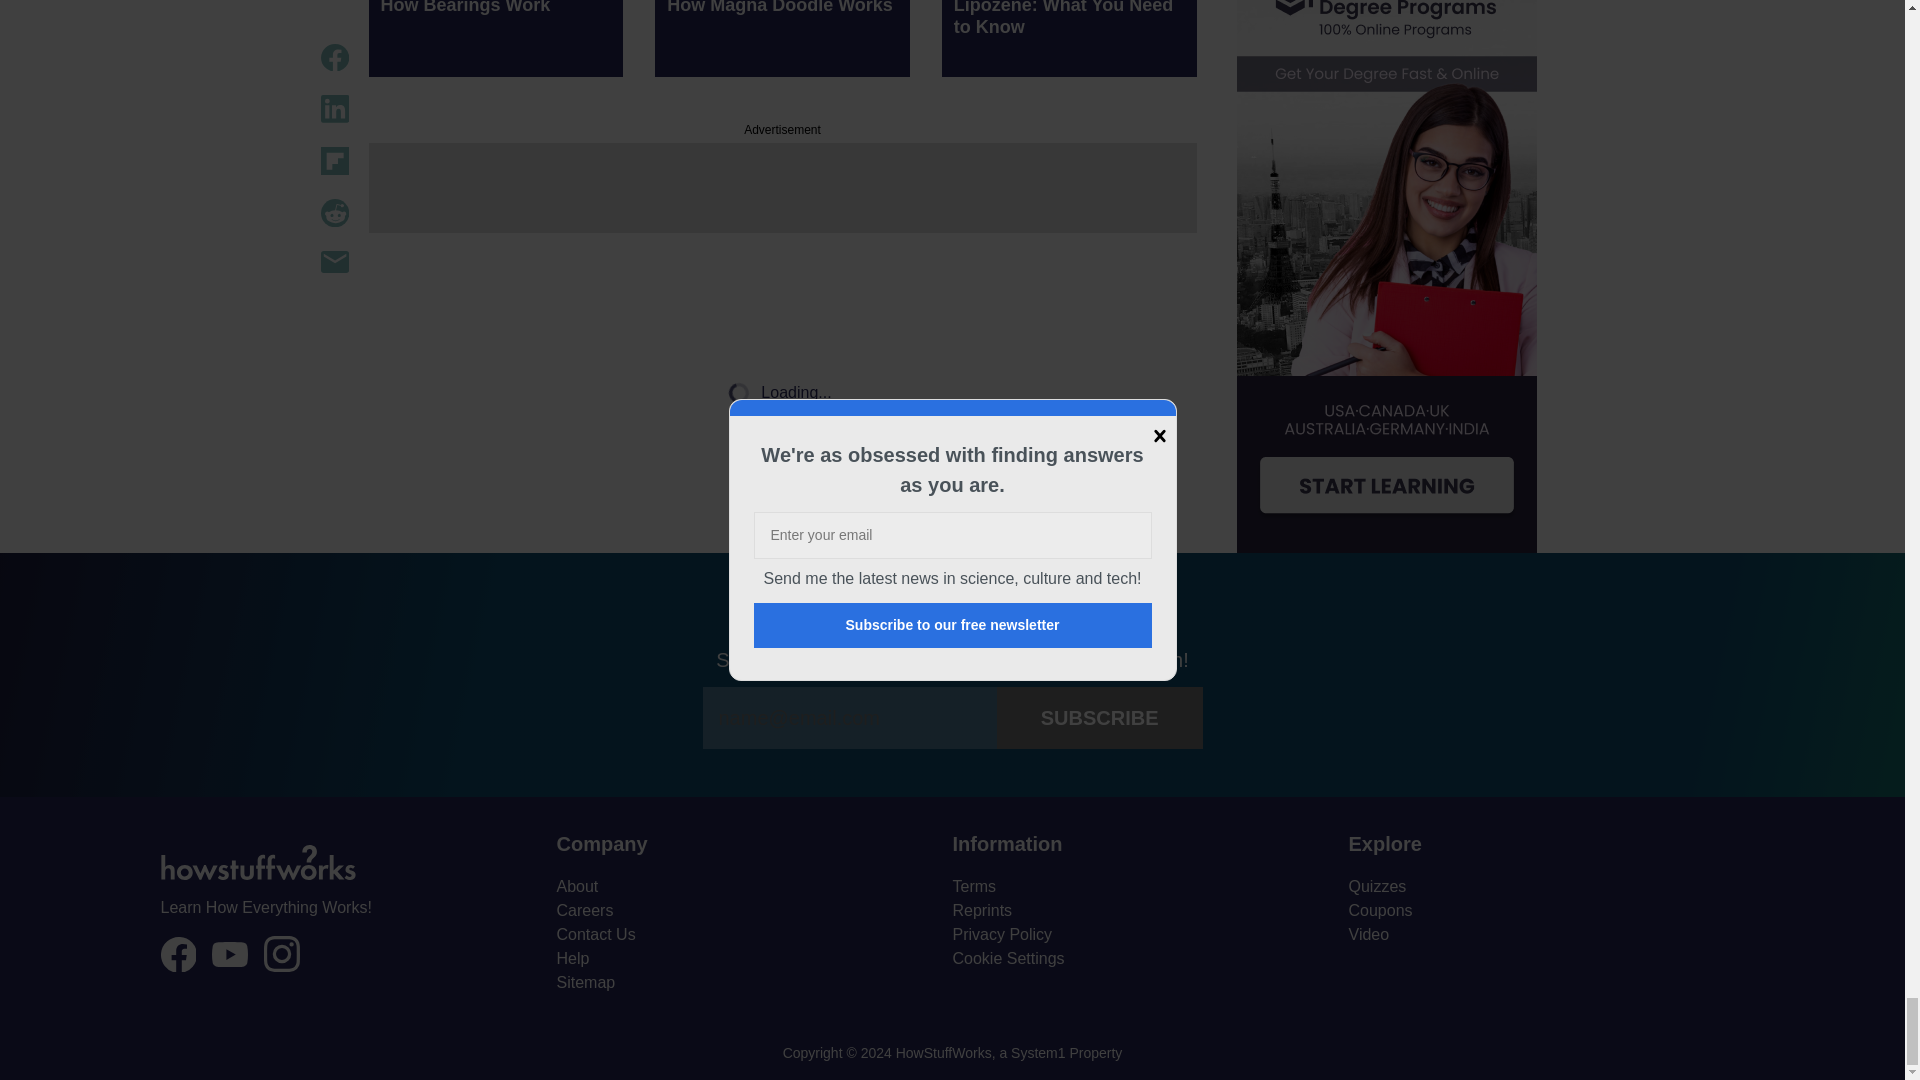  What do you see at coordinates (177, 955) in the screenshot?
I see `Visit HowStuffWorks on Facebook` at bounding box center [177, 955].